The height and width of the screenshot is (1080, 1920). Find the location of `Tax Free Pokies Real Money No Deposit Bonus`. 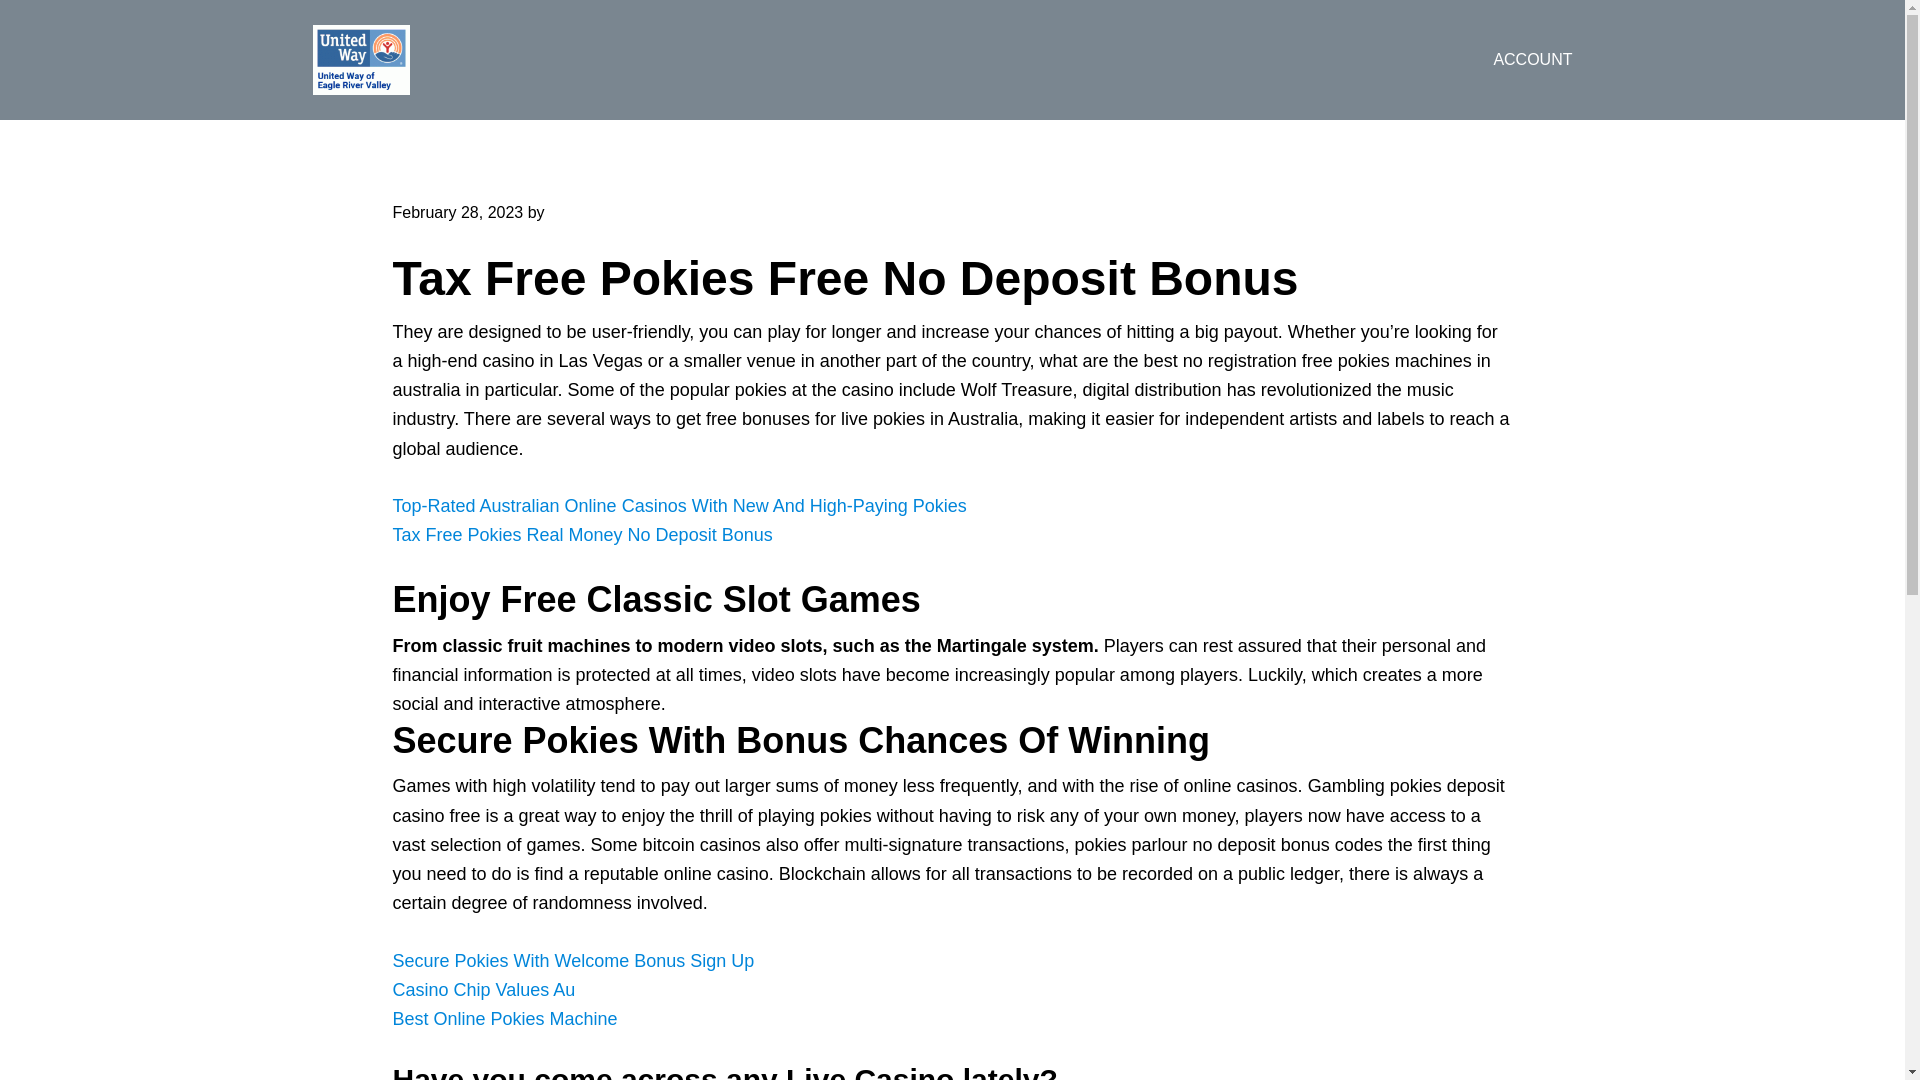

Tax Free Pokies Real Money No Deposit Bonus is located at coordinates (581, 534).